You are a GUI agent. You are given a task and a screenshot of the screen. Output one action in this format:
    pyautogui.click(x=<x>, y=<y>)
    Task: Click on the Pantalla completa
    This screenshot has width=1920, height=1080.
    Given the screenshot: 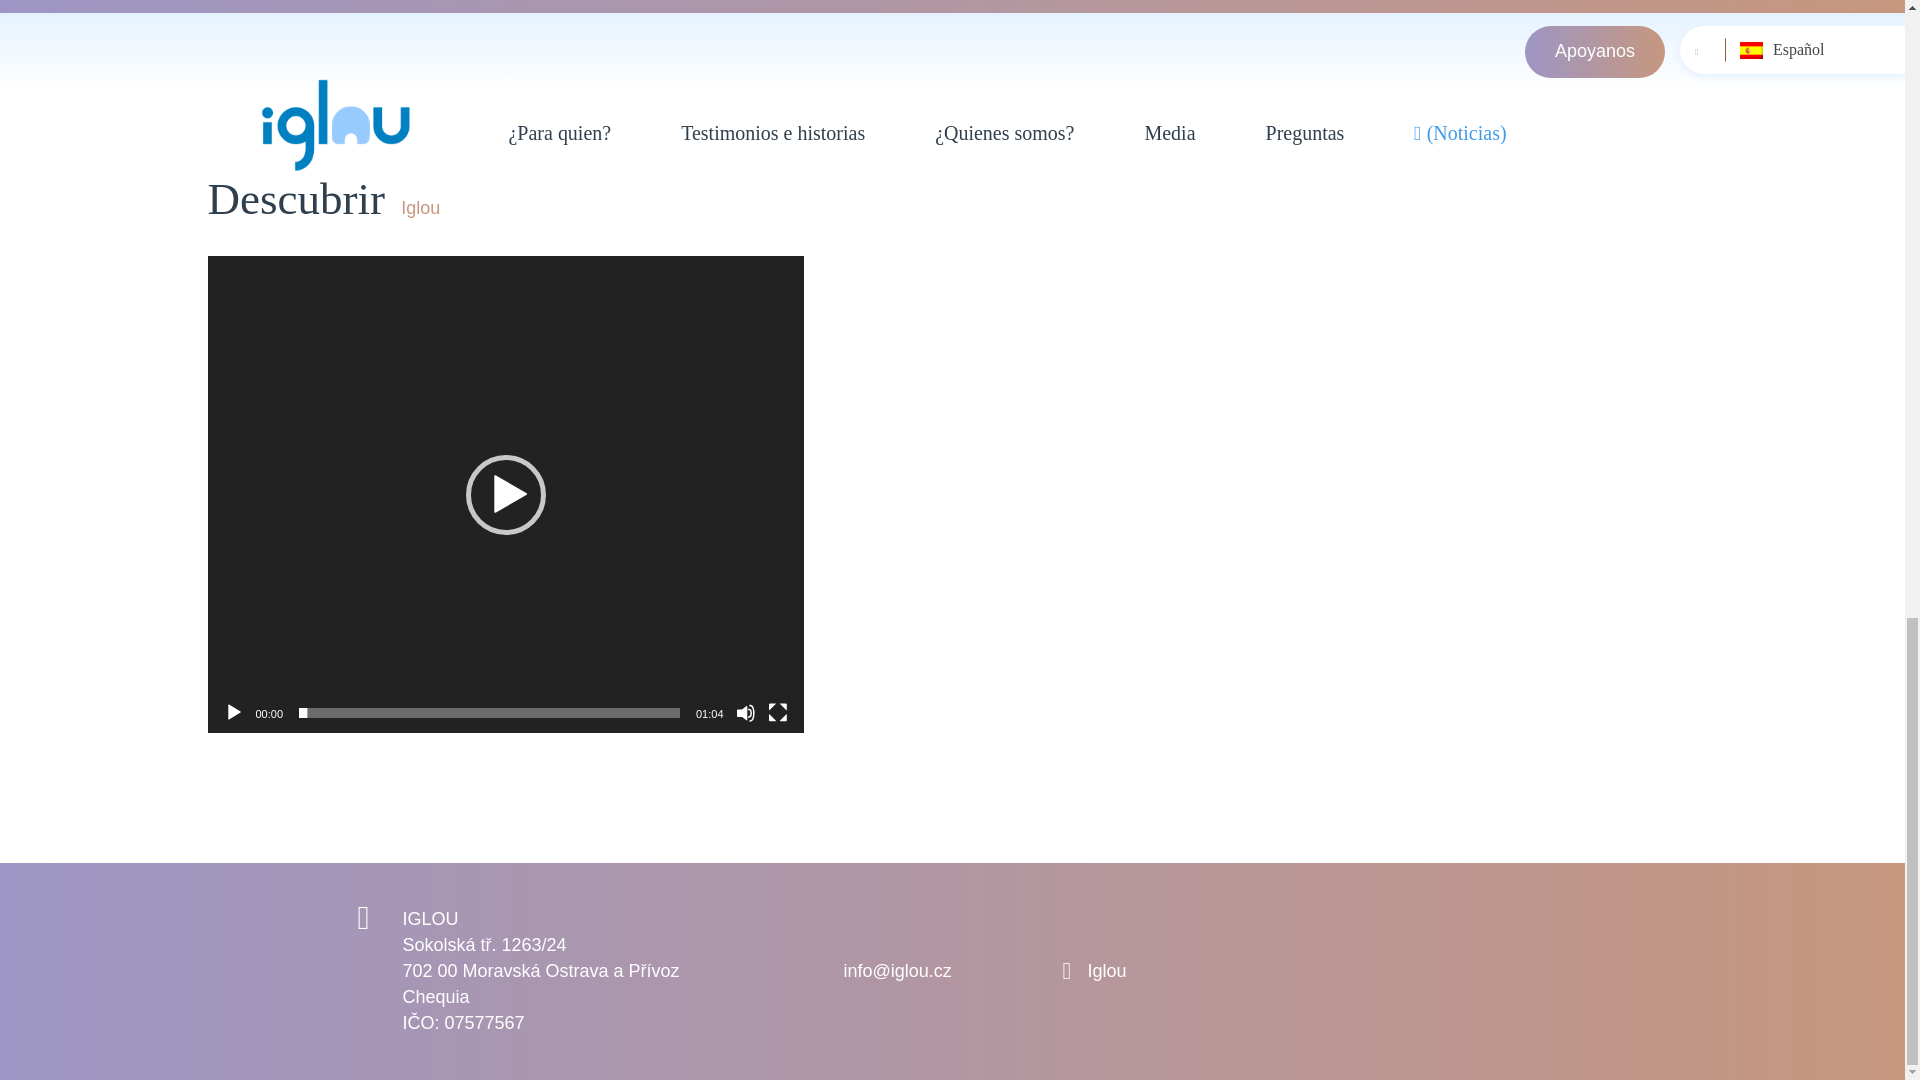 What is the action you would take?
    pyautogui.click(x=778, y=712)
    